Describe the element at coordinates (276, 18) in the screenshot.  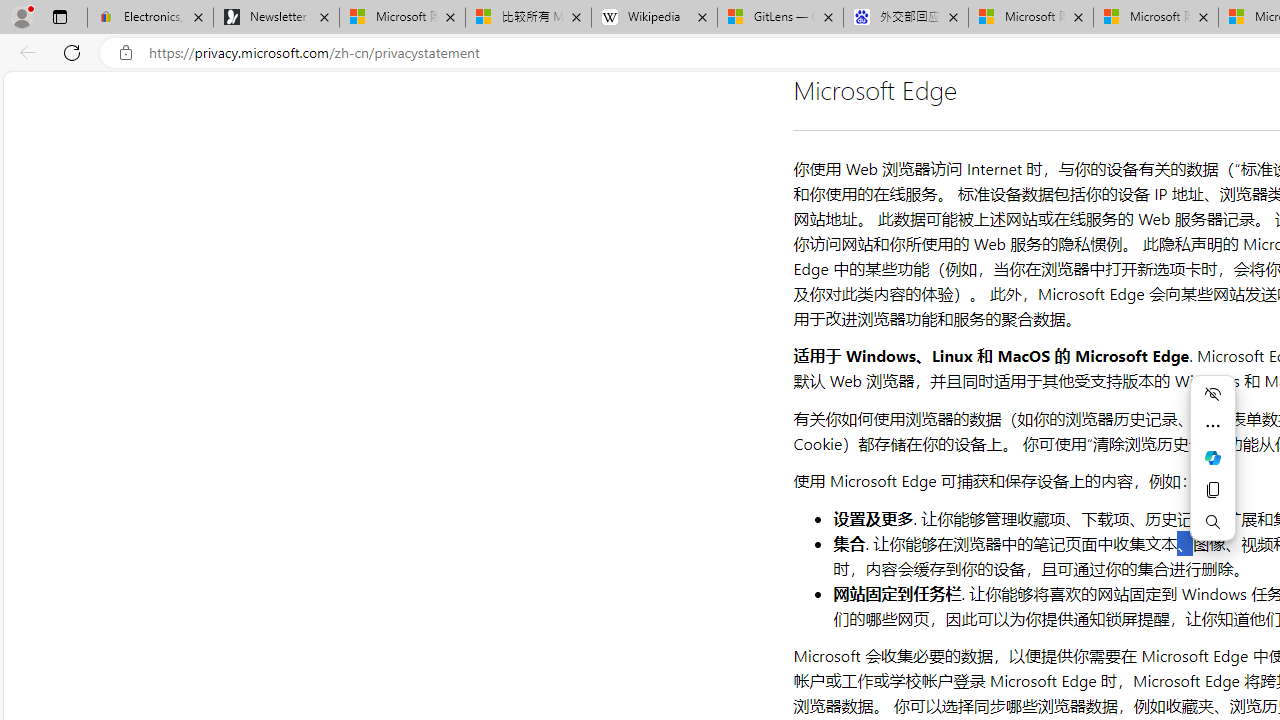
I see `Newsletter Sign Up` at that location.